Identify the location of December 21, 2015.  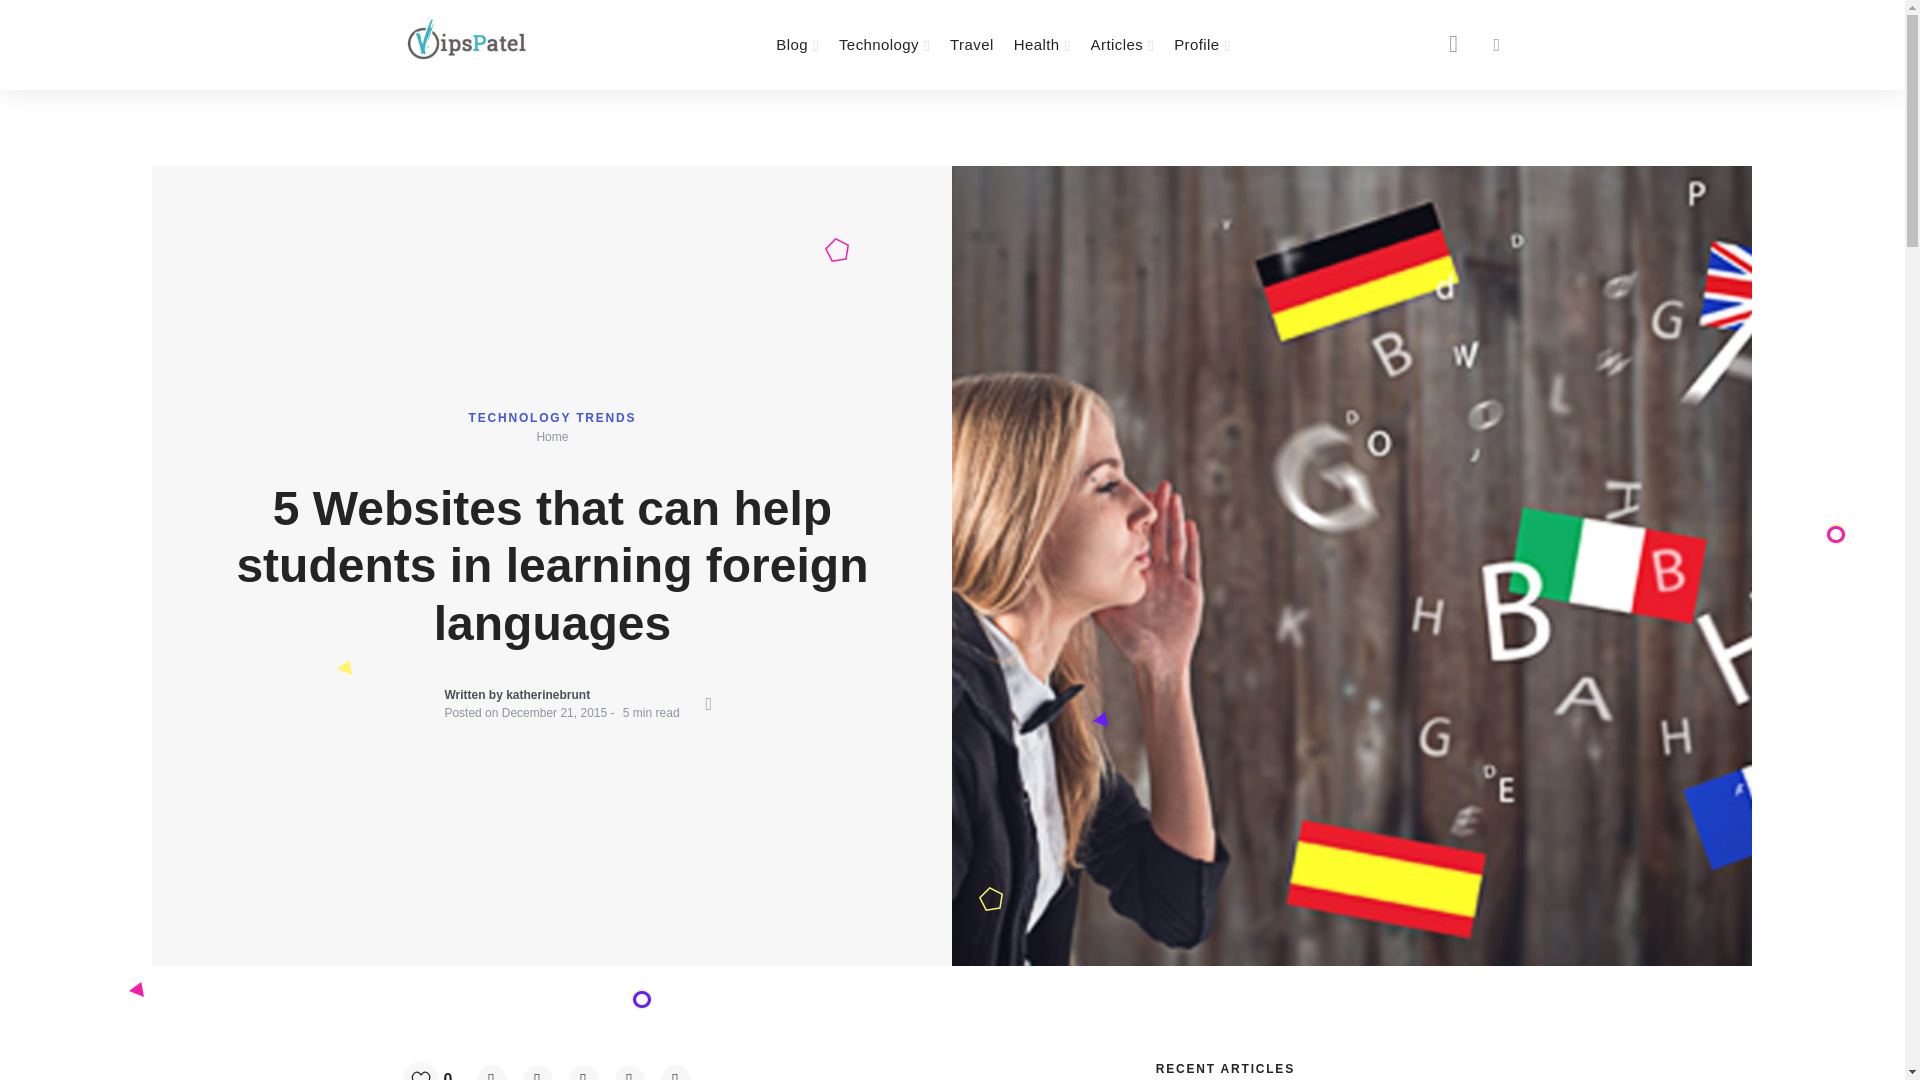
(554, 713).